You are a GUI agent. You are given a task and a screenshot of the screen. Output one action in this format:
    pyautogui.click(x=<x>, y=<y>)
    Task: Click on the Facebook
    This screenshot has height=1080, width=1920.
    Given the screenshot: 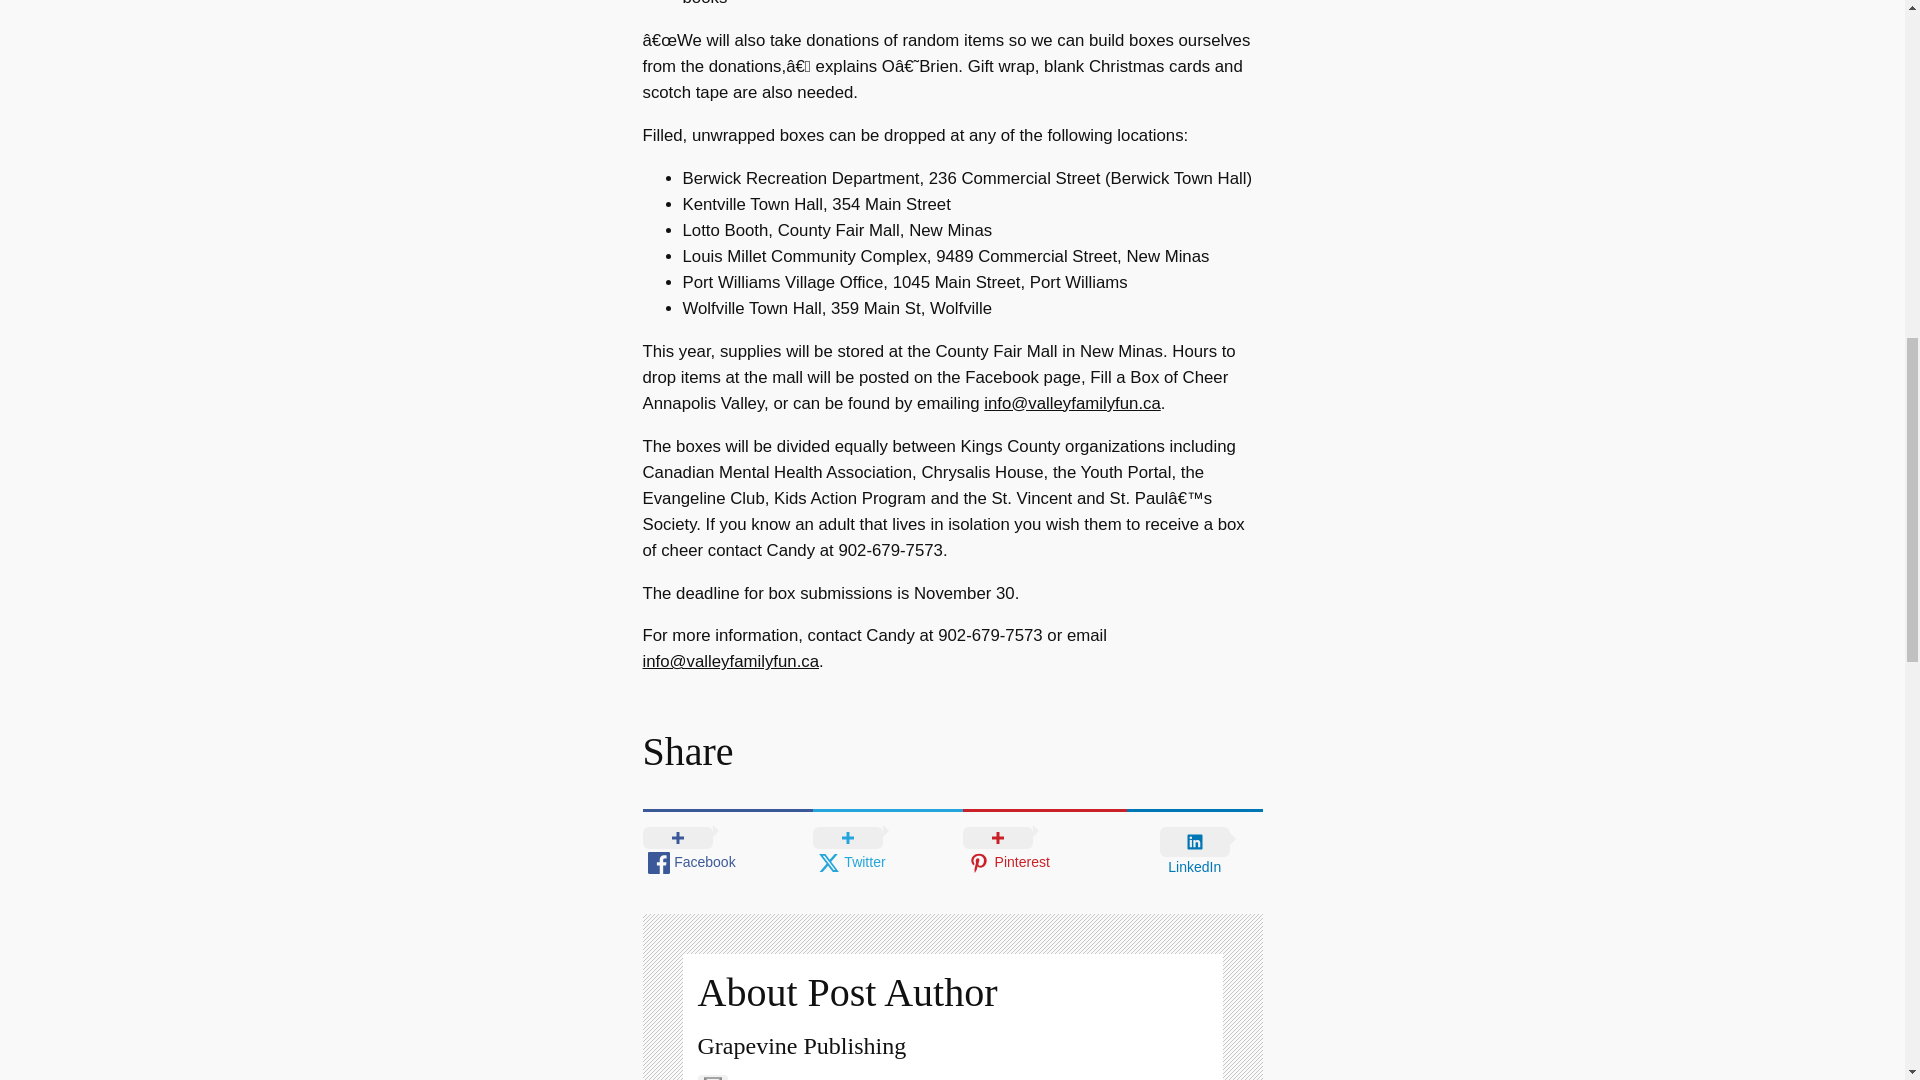 What is the action you would take?
    pyautogui.click(x=726, y=848)
    